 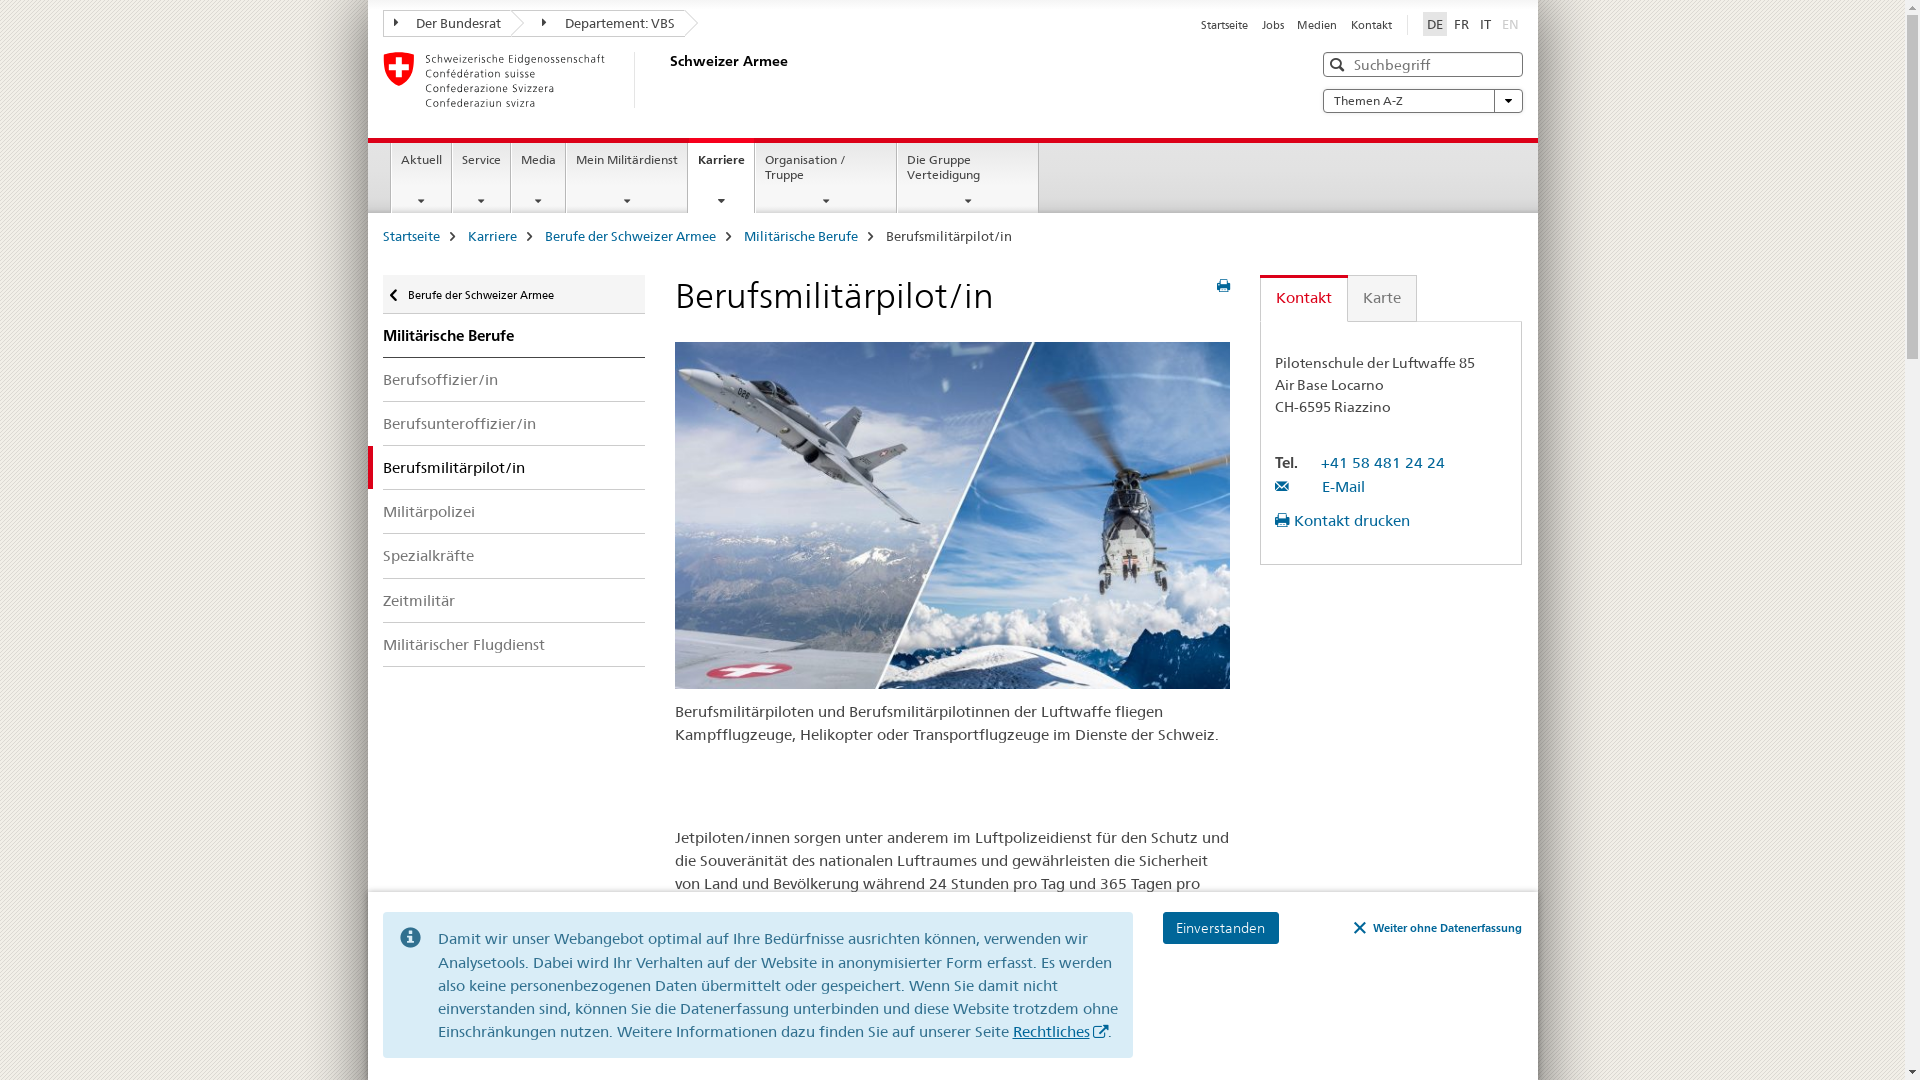 What do you see at coordinates (482, 178) in the screenshot?
I see `Service` at bounding box center [482, 178].